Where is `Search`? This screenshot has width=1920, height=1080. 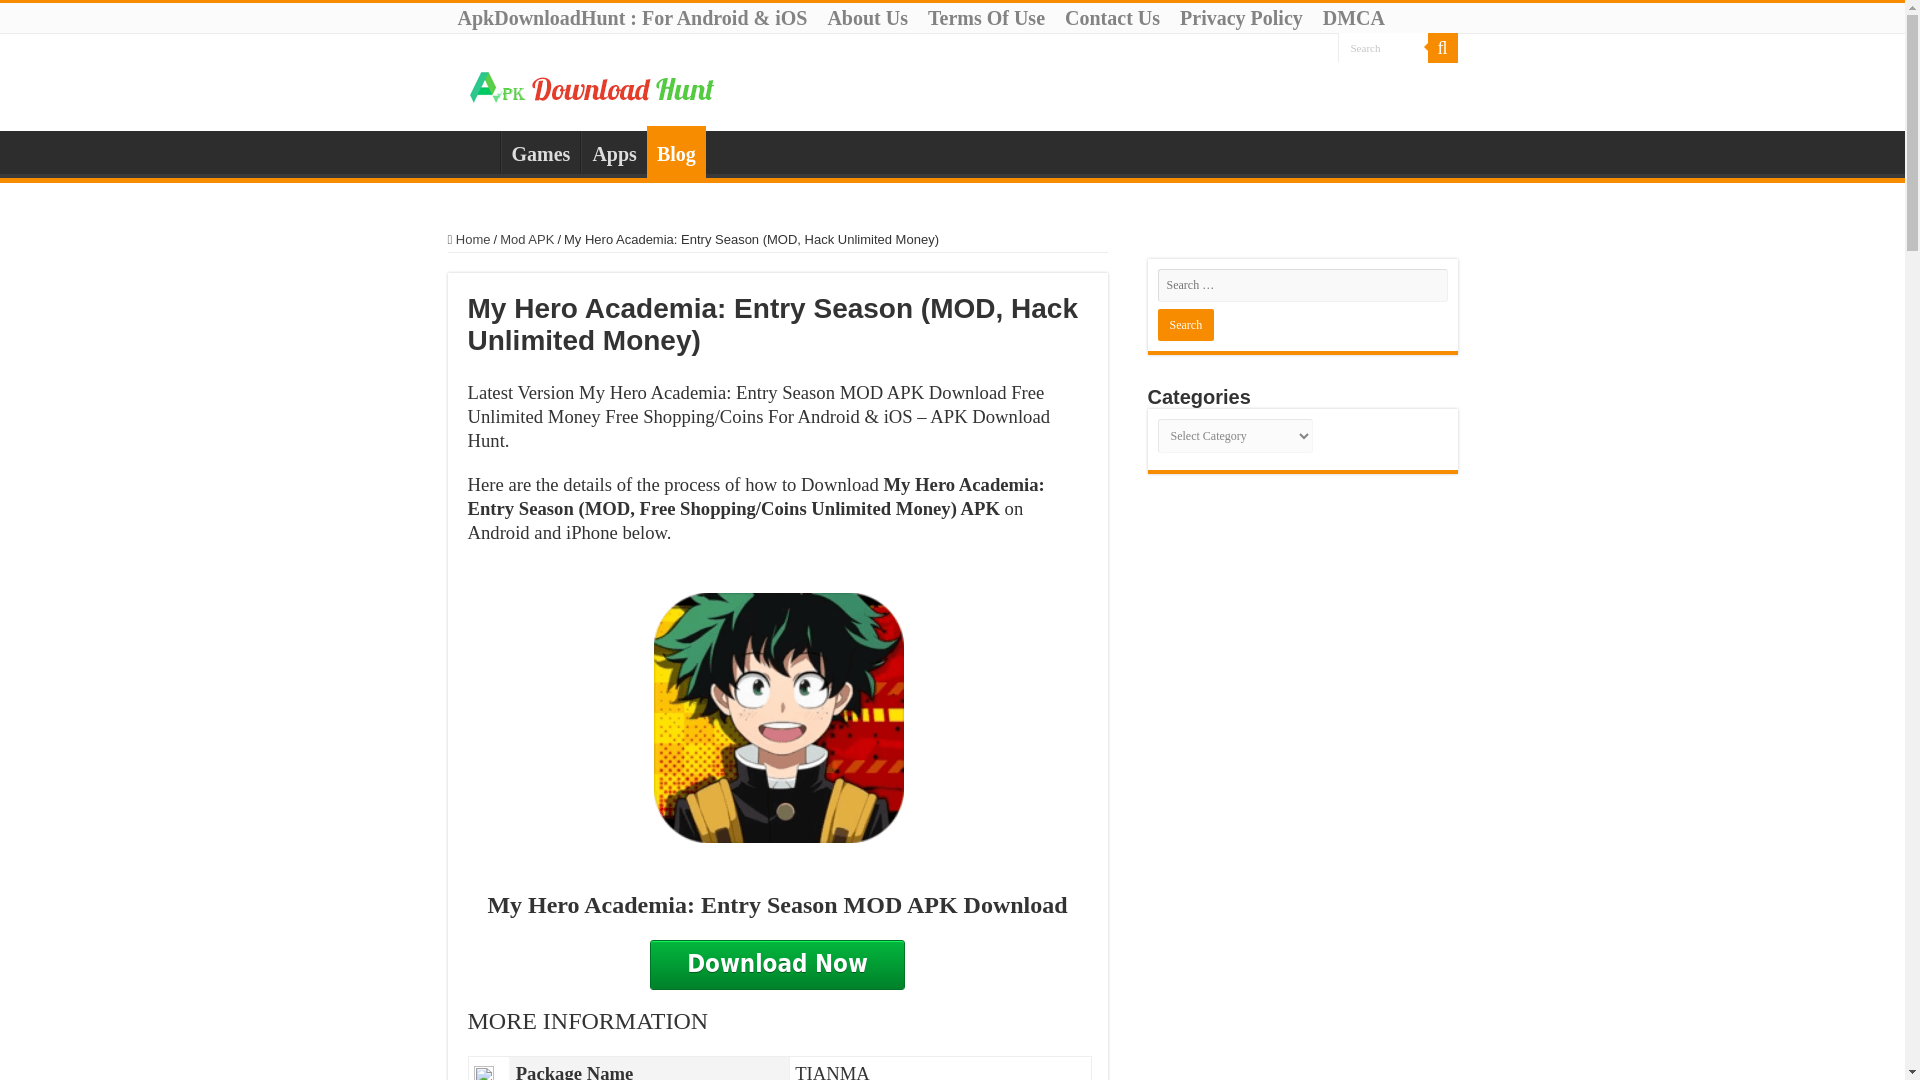
Search is located at coordinates (1186, 324).